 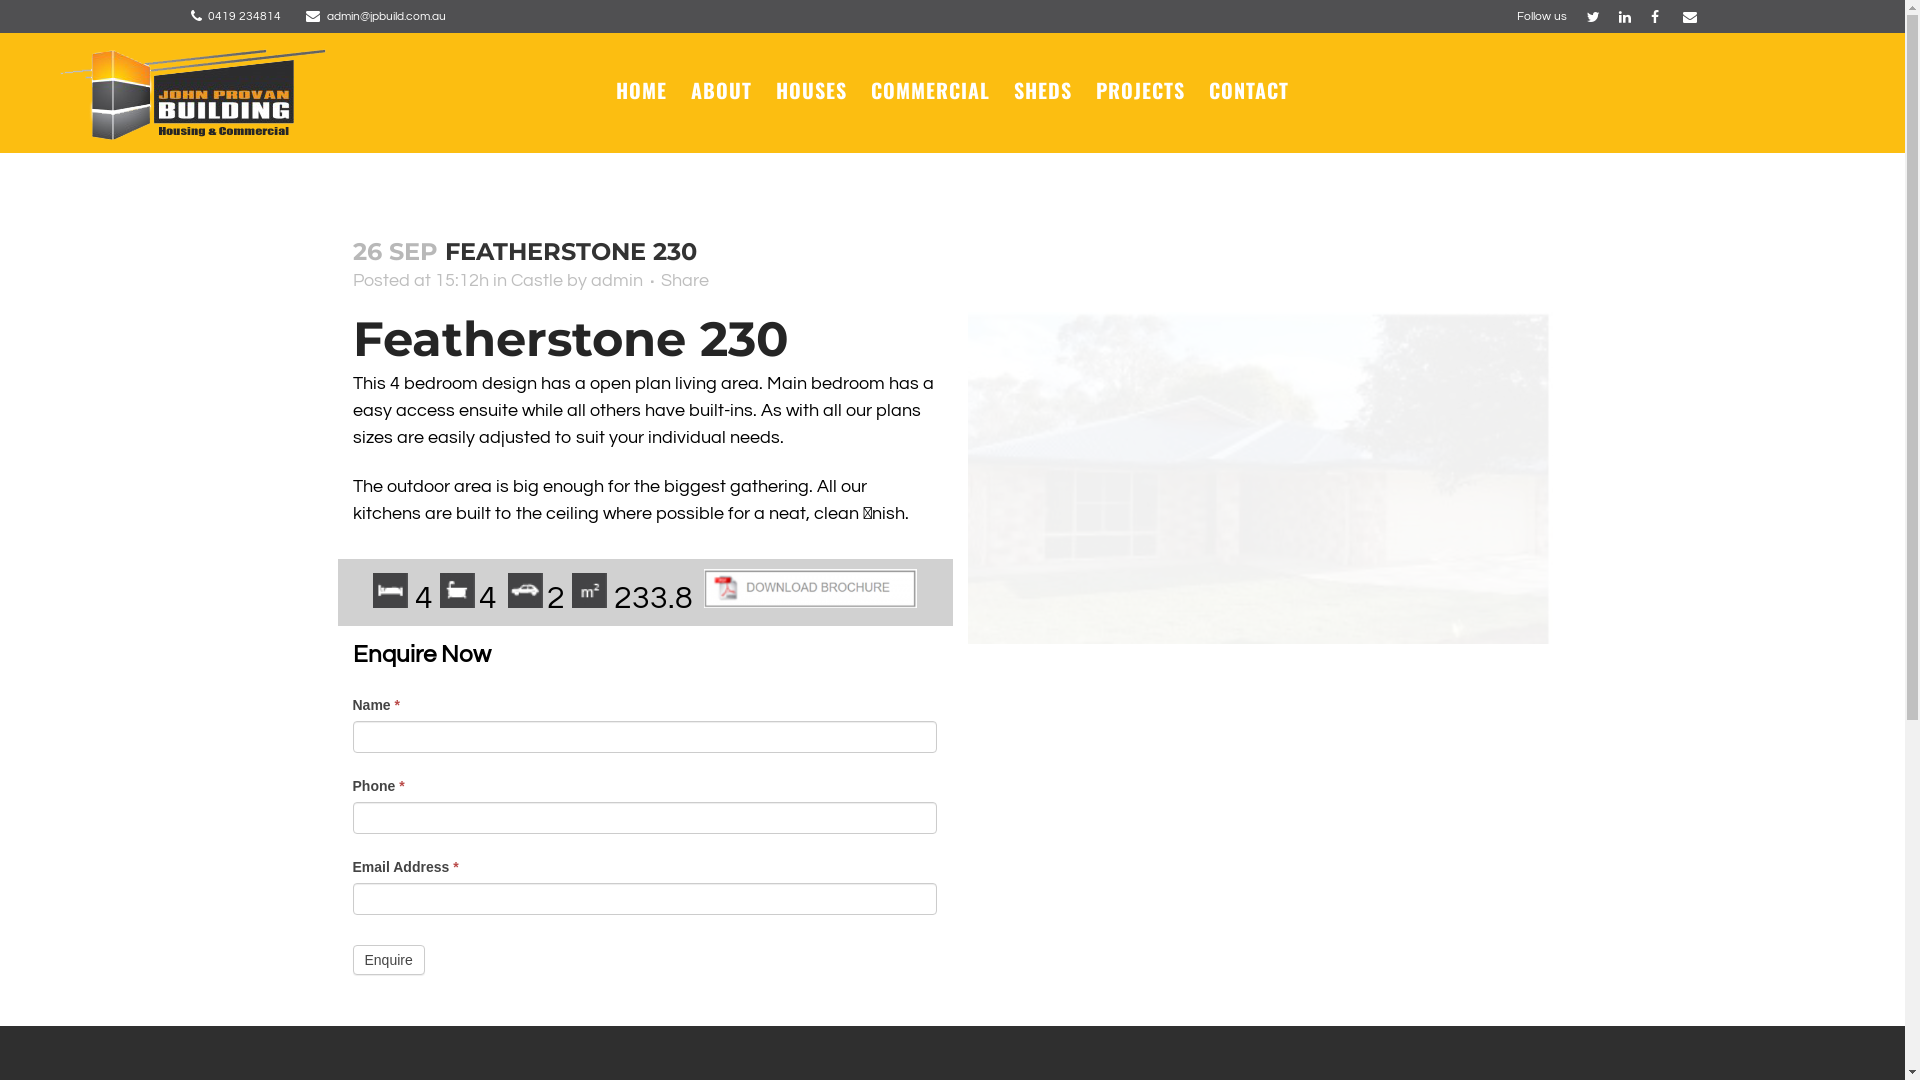 What do you see at coordinates (722, 90) in the screenshot?
I see `ABOUT` at bounding box center [722, 90].